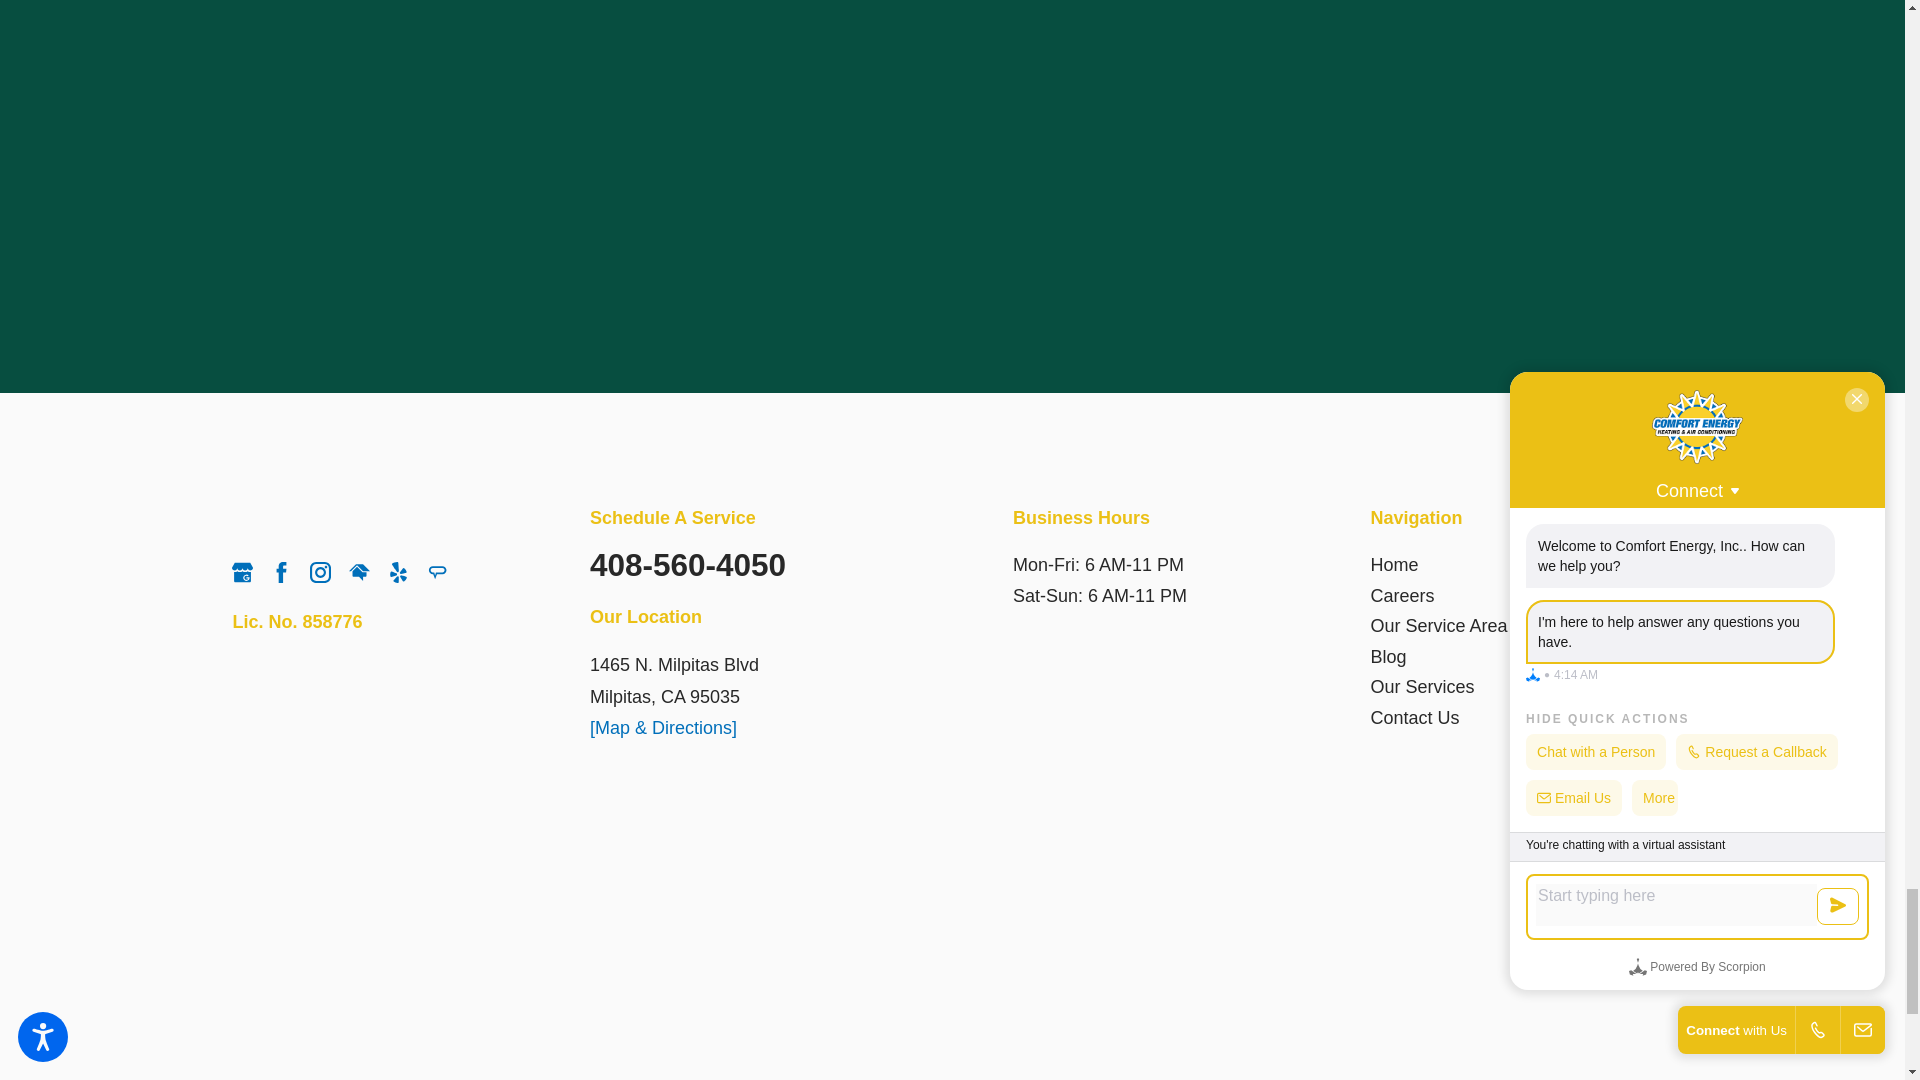 The width and height of the screenshot is (1920, 1080). What do you see at coordinates (280, 572) in the screenshot?
I see `Facebook` at bounding box center [280, 572].